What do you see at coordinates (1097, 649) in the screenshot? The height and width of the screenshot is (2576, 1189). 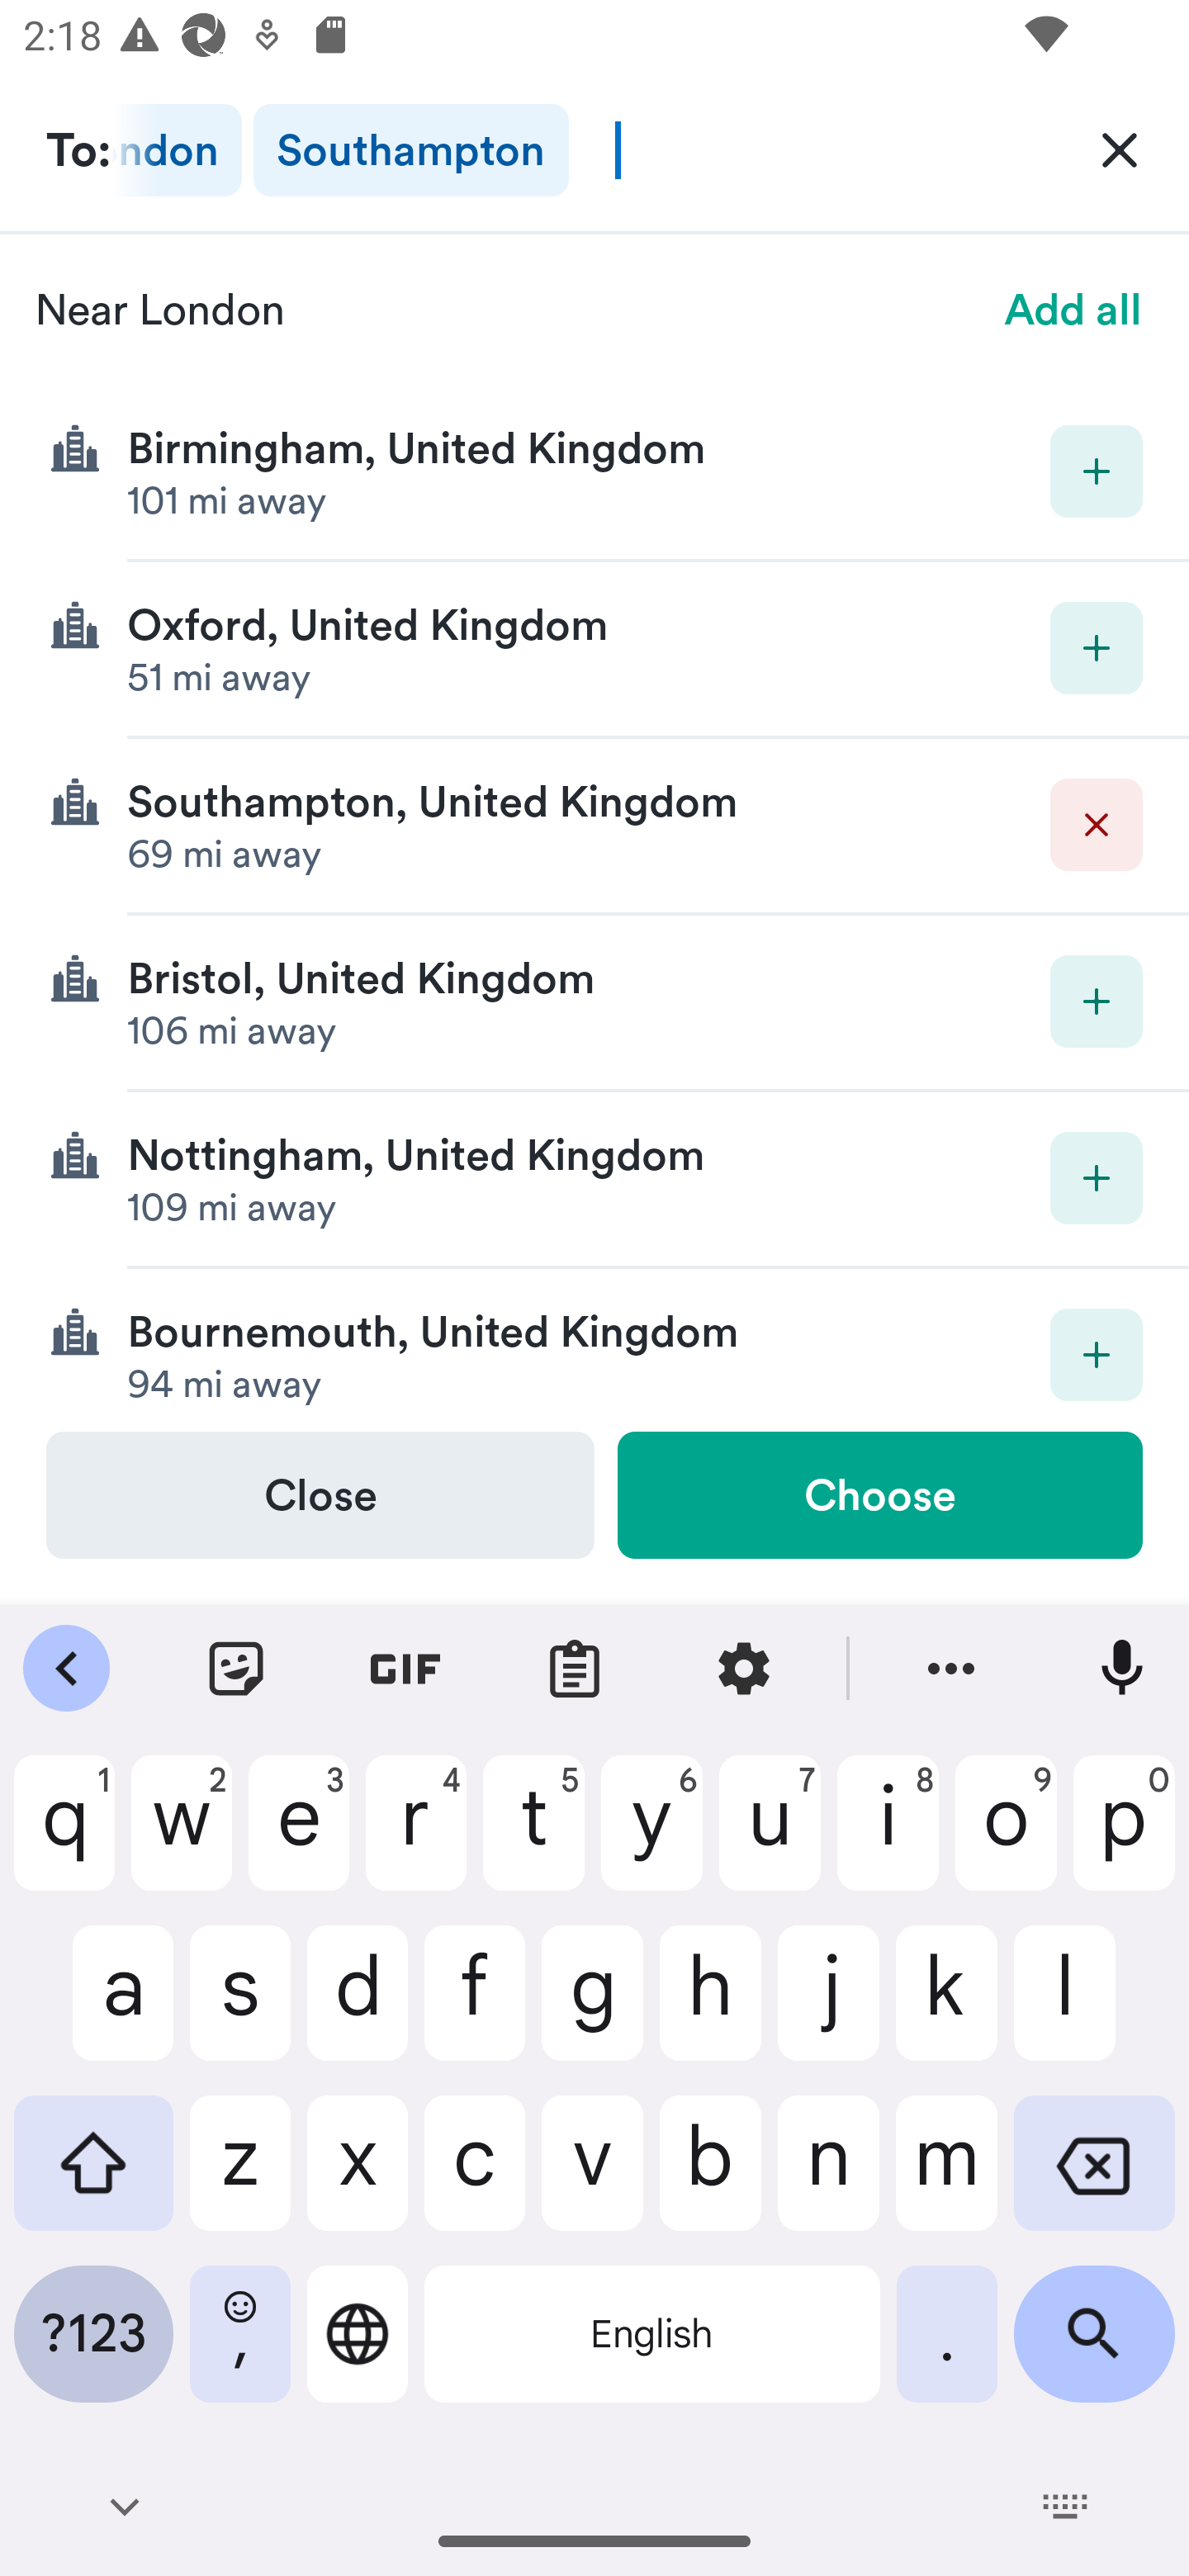 I see `Add destination` at bounding box center [1097, 649].